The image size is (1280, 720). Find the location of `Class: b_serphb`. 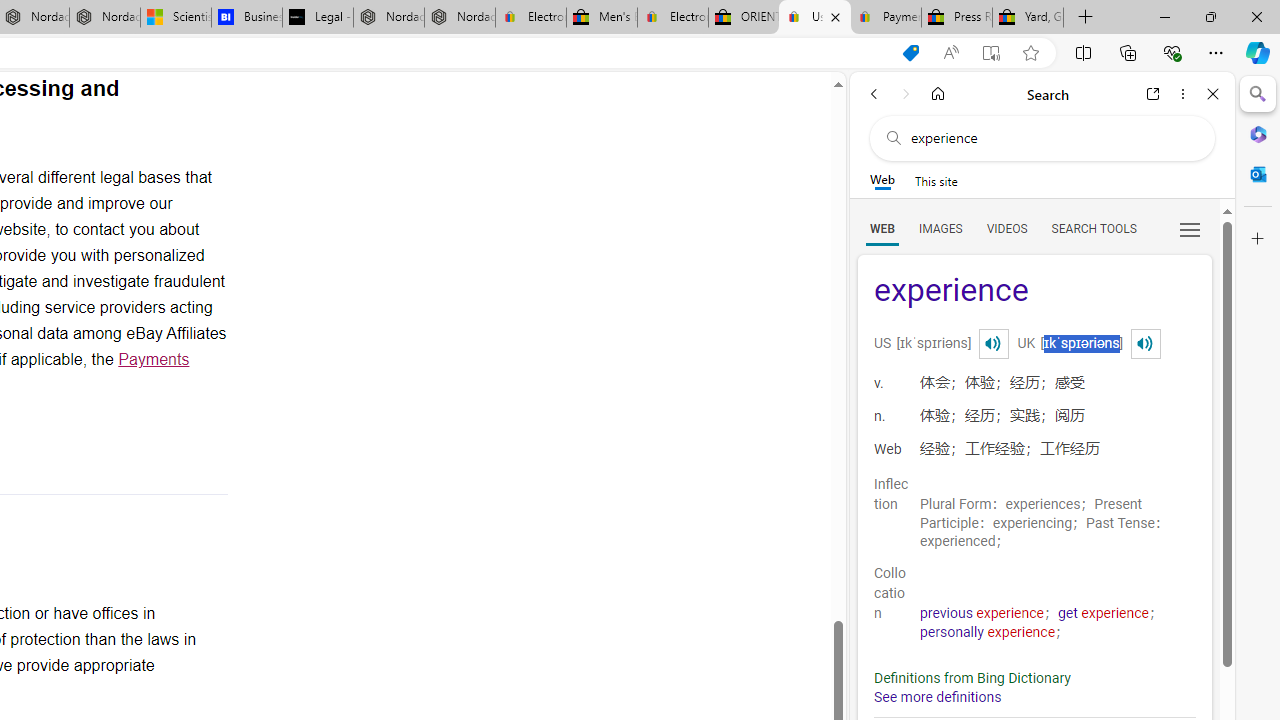

Class: b_serphb is located at coordinates (1190, 230).